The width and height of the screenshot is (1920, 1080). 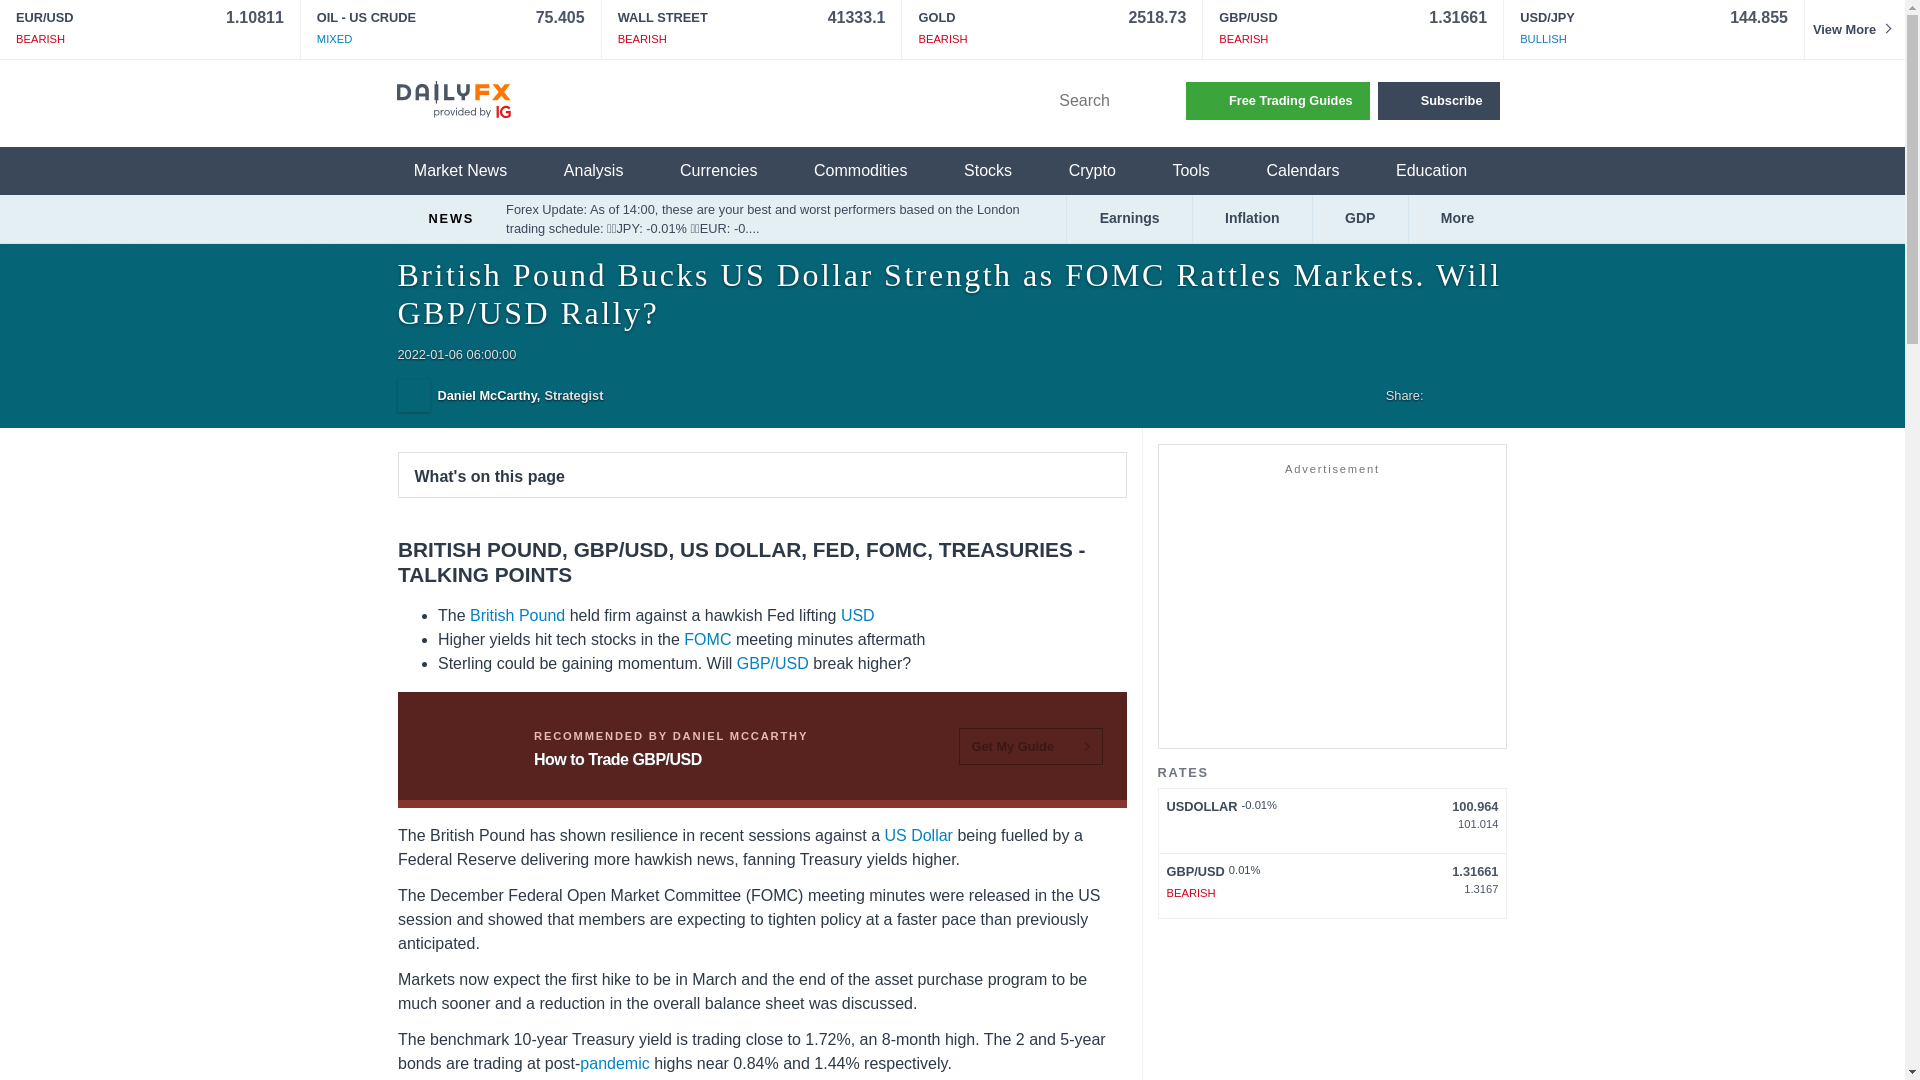 What do you see at coordinates (707, 639) in the screenshot?
I see `FOMC` at bounding box center [707, 639].